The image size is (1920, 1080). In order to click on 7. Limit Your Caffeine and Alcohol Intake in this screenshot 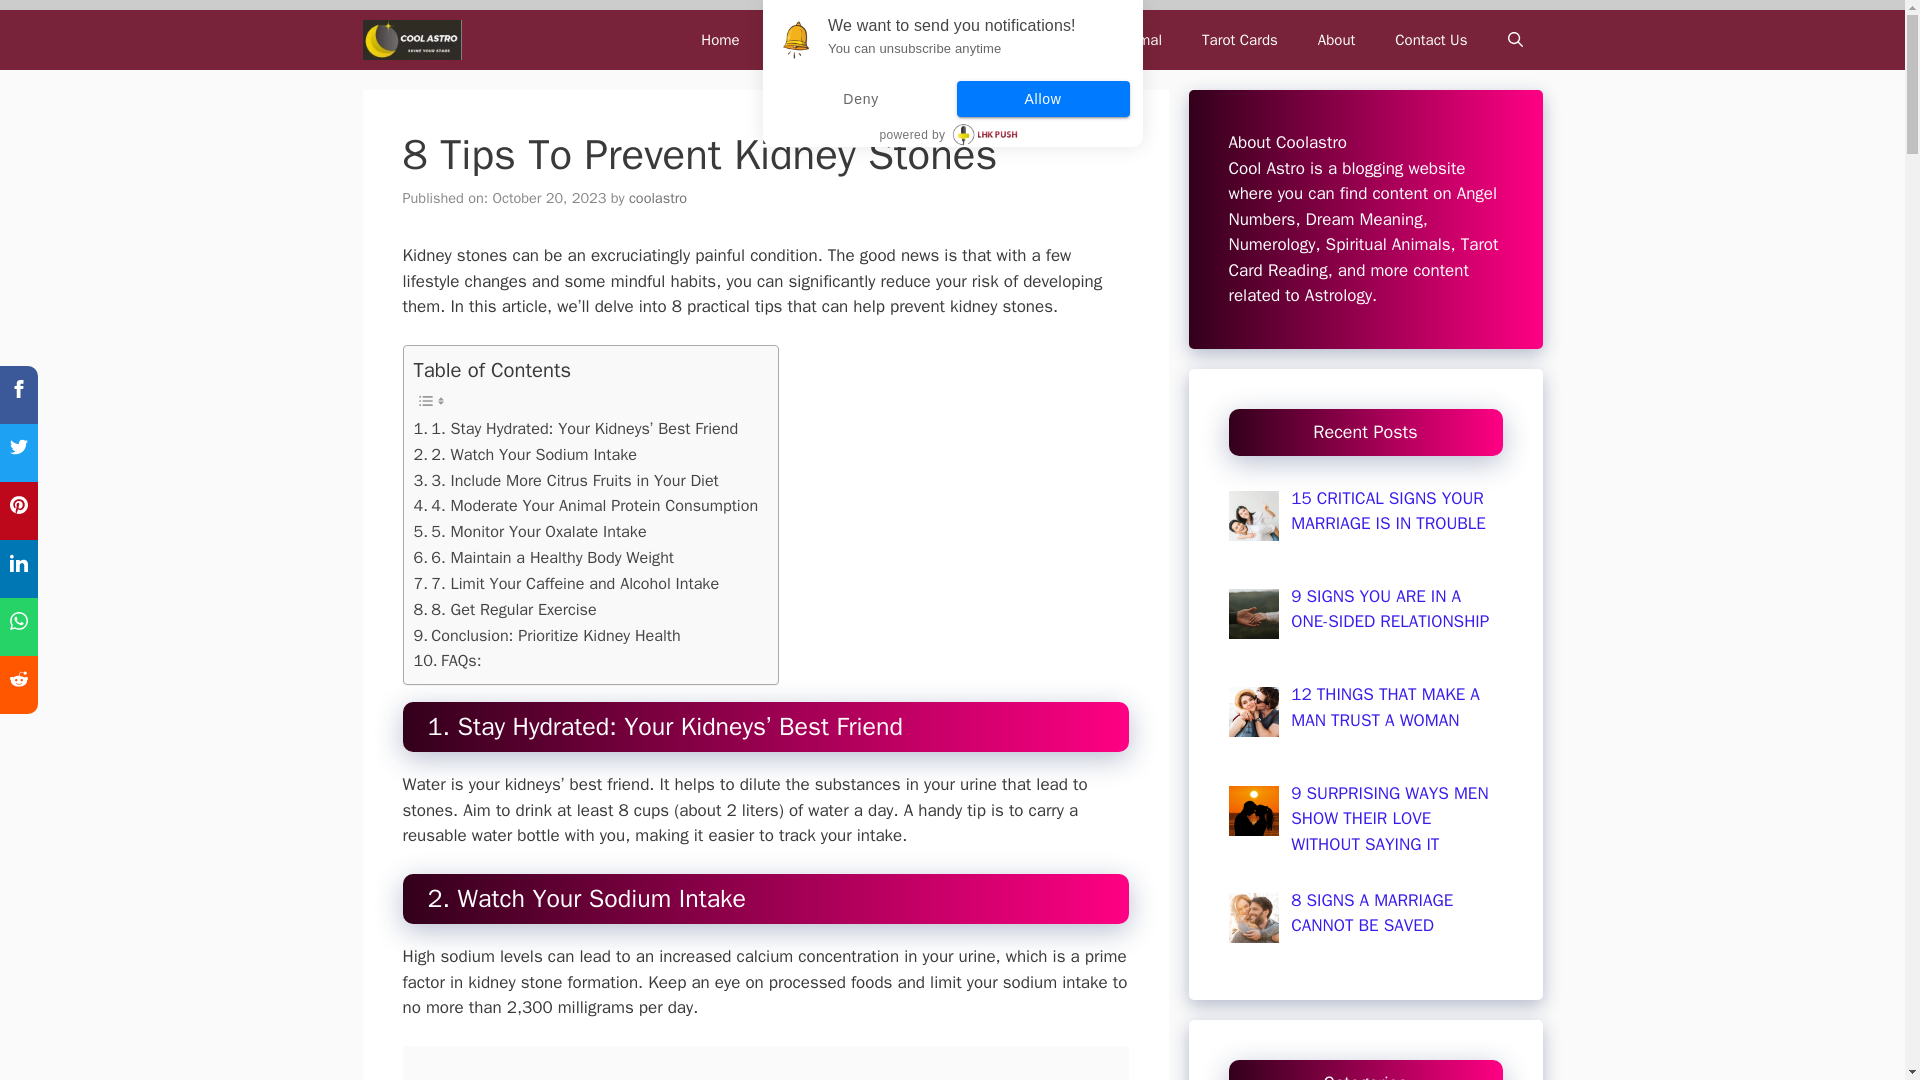, I will do `click(567, 584)`.